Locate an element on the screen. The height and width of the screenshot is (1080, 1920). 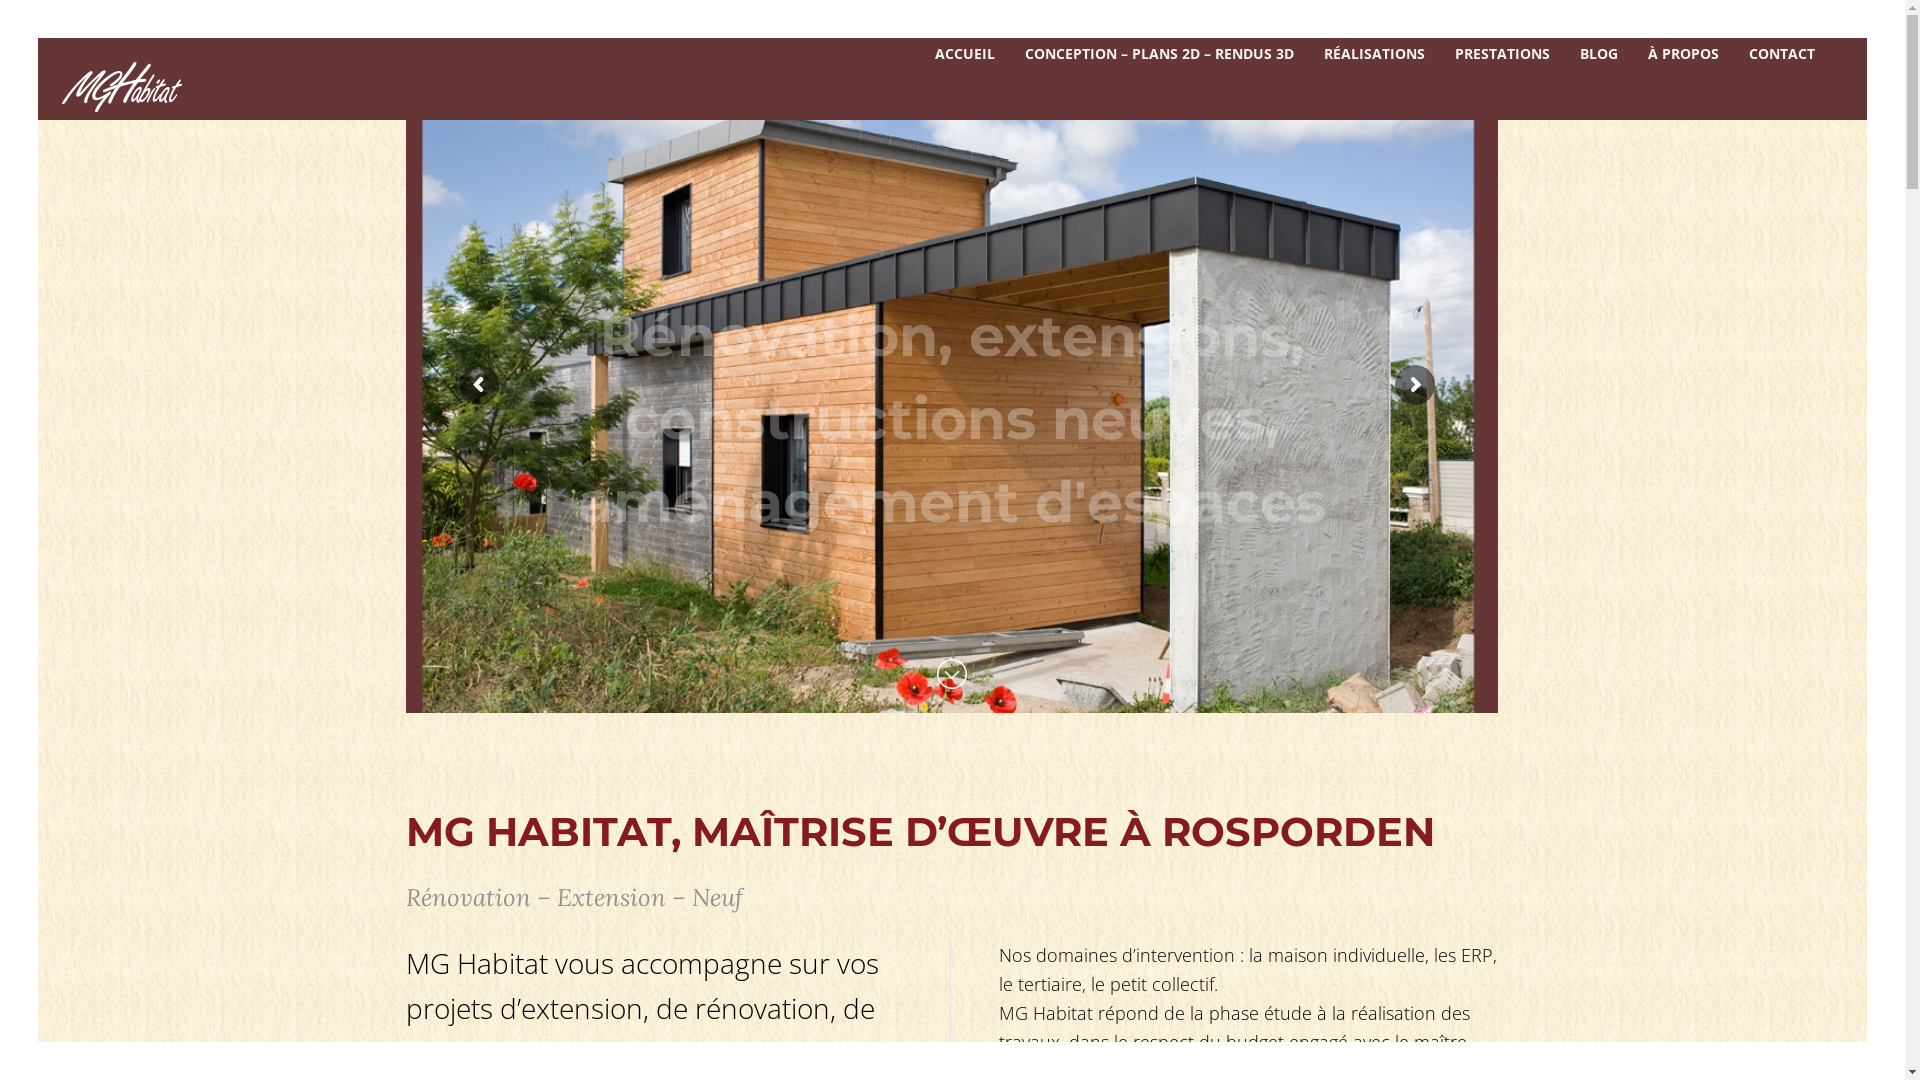
Envoyer is located at coordinates (976, 764).